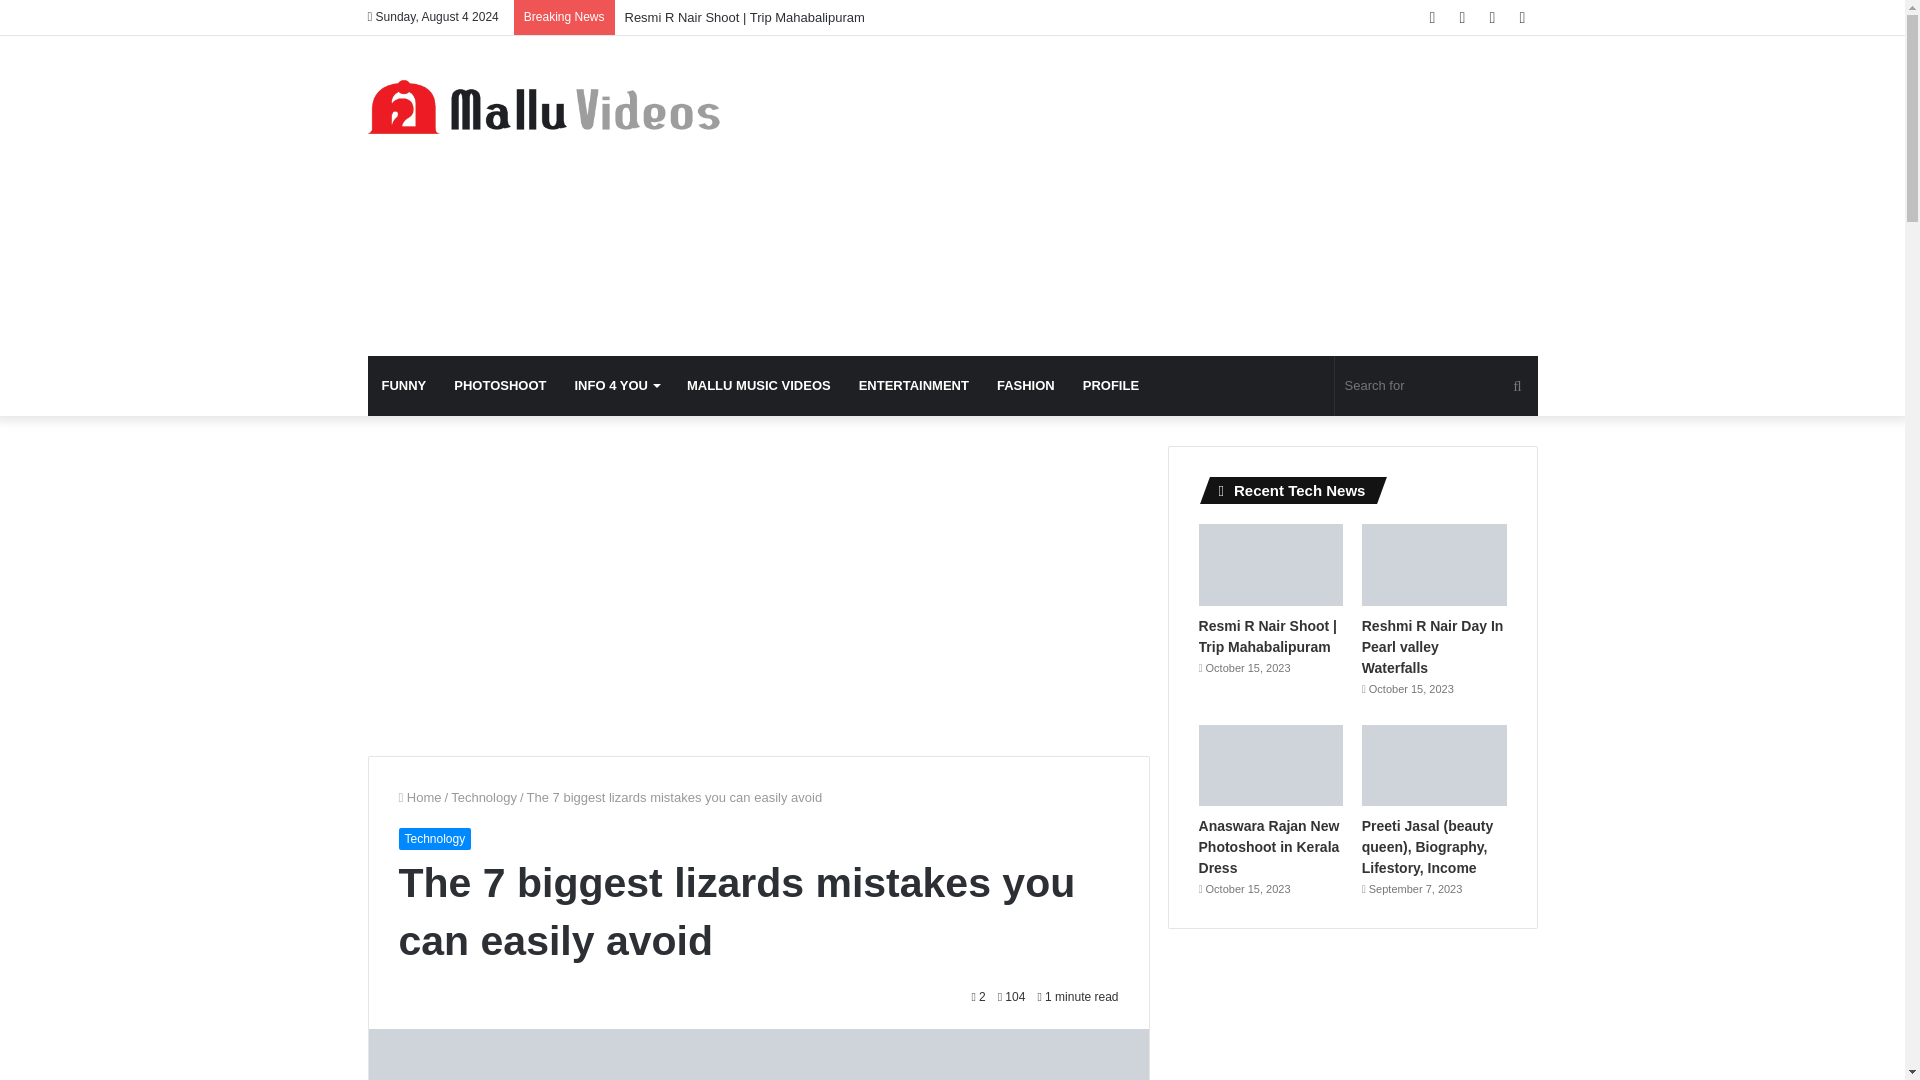 This screenshot has width=1920, height=1080. I want to click on Technology, so click(434, 838).